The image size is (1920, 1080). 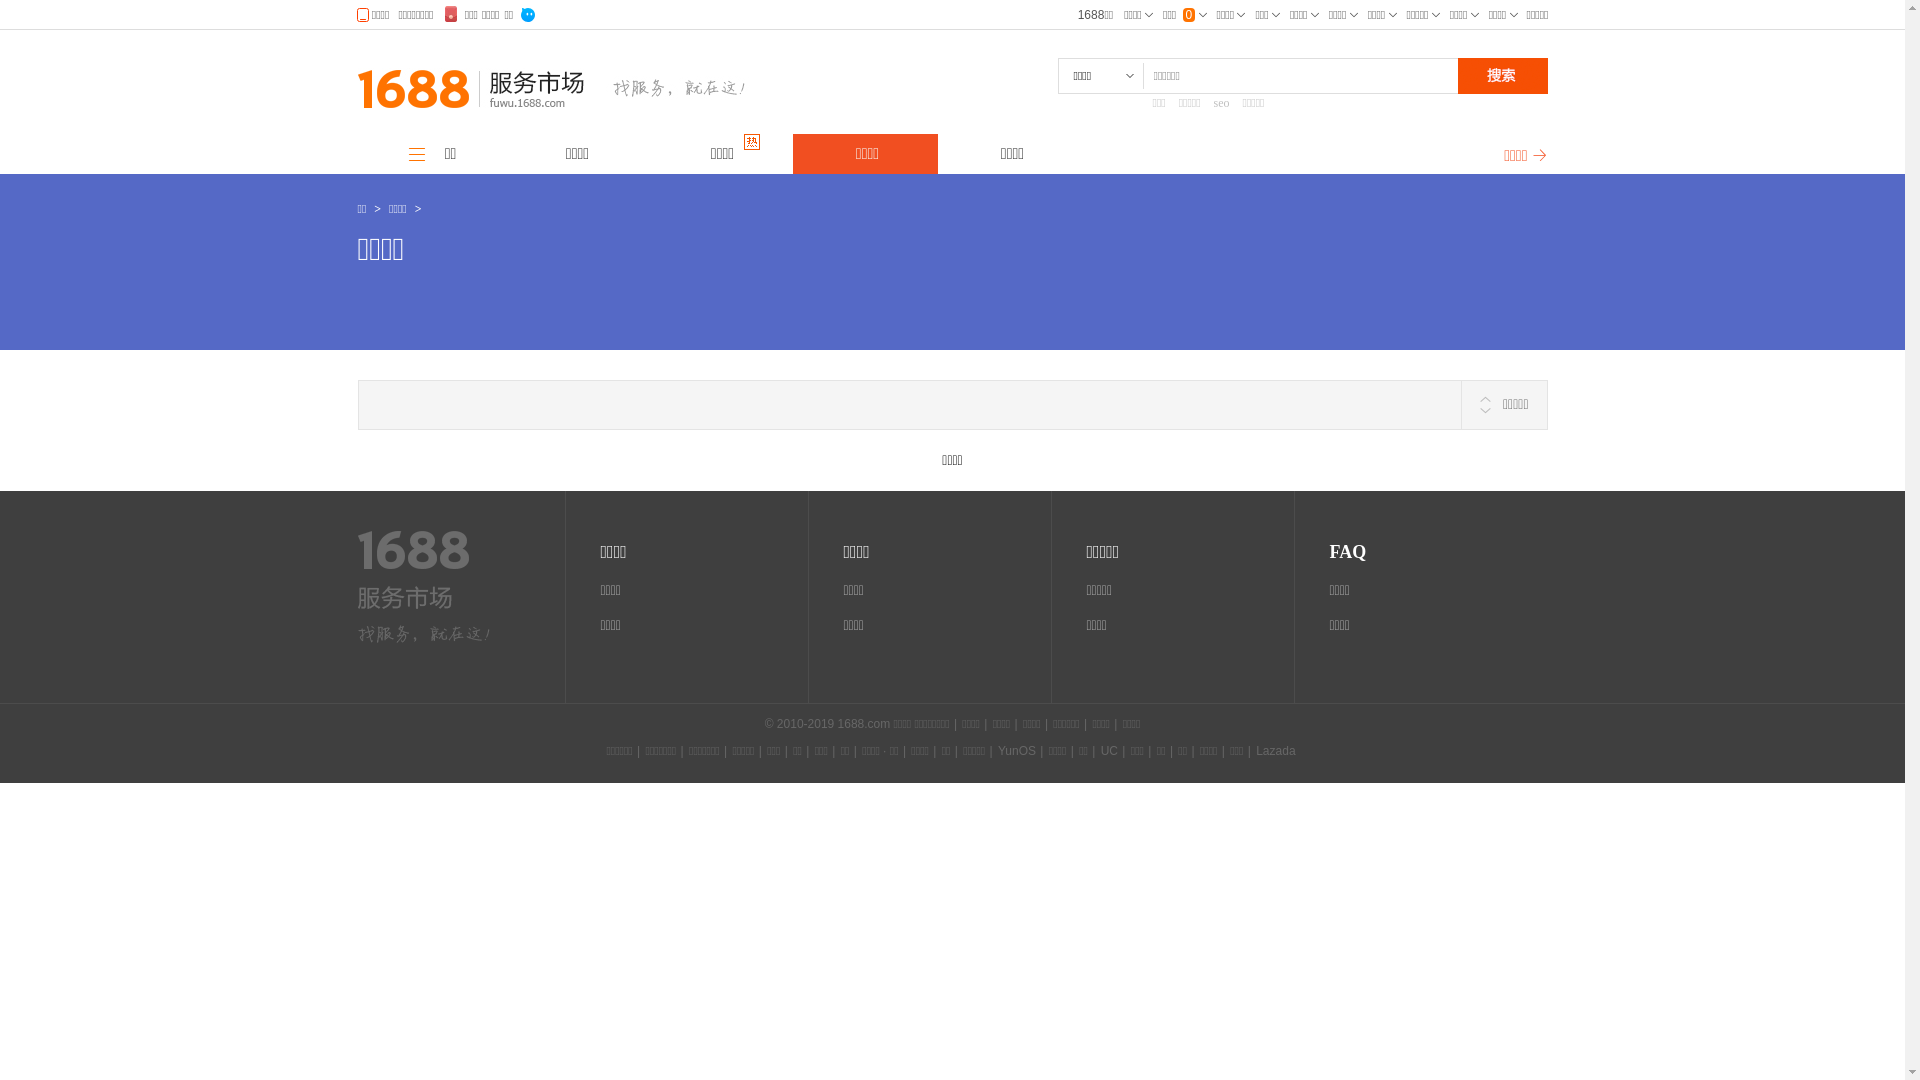 What do you see at coordinates (414, 565) in the screenshot?
I see `1688` at bounding box center [414, 565].